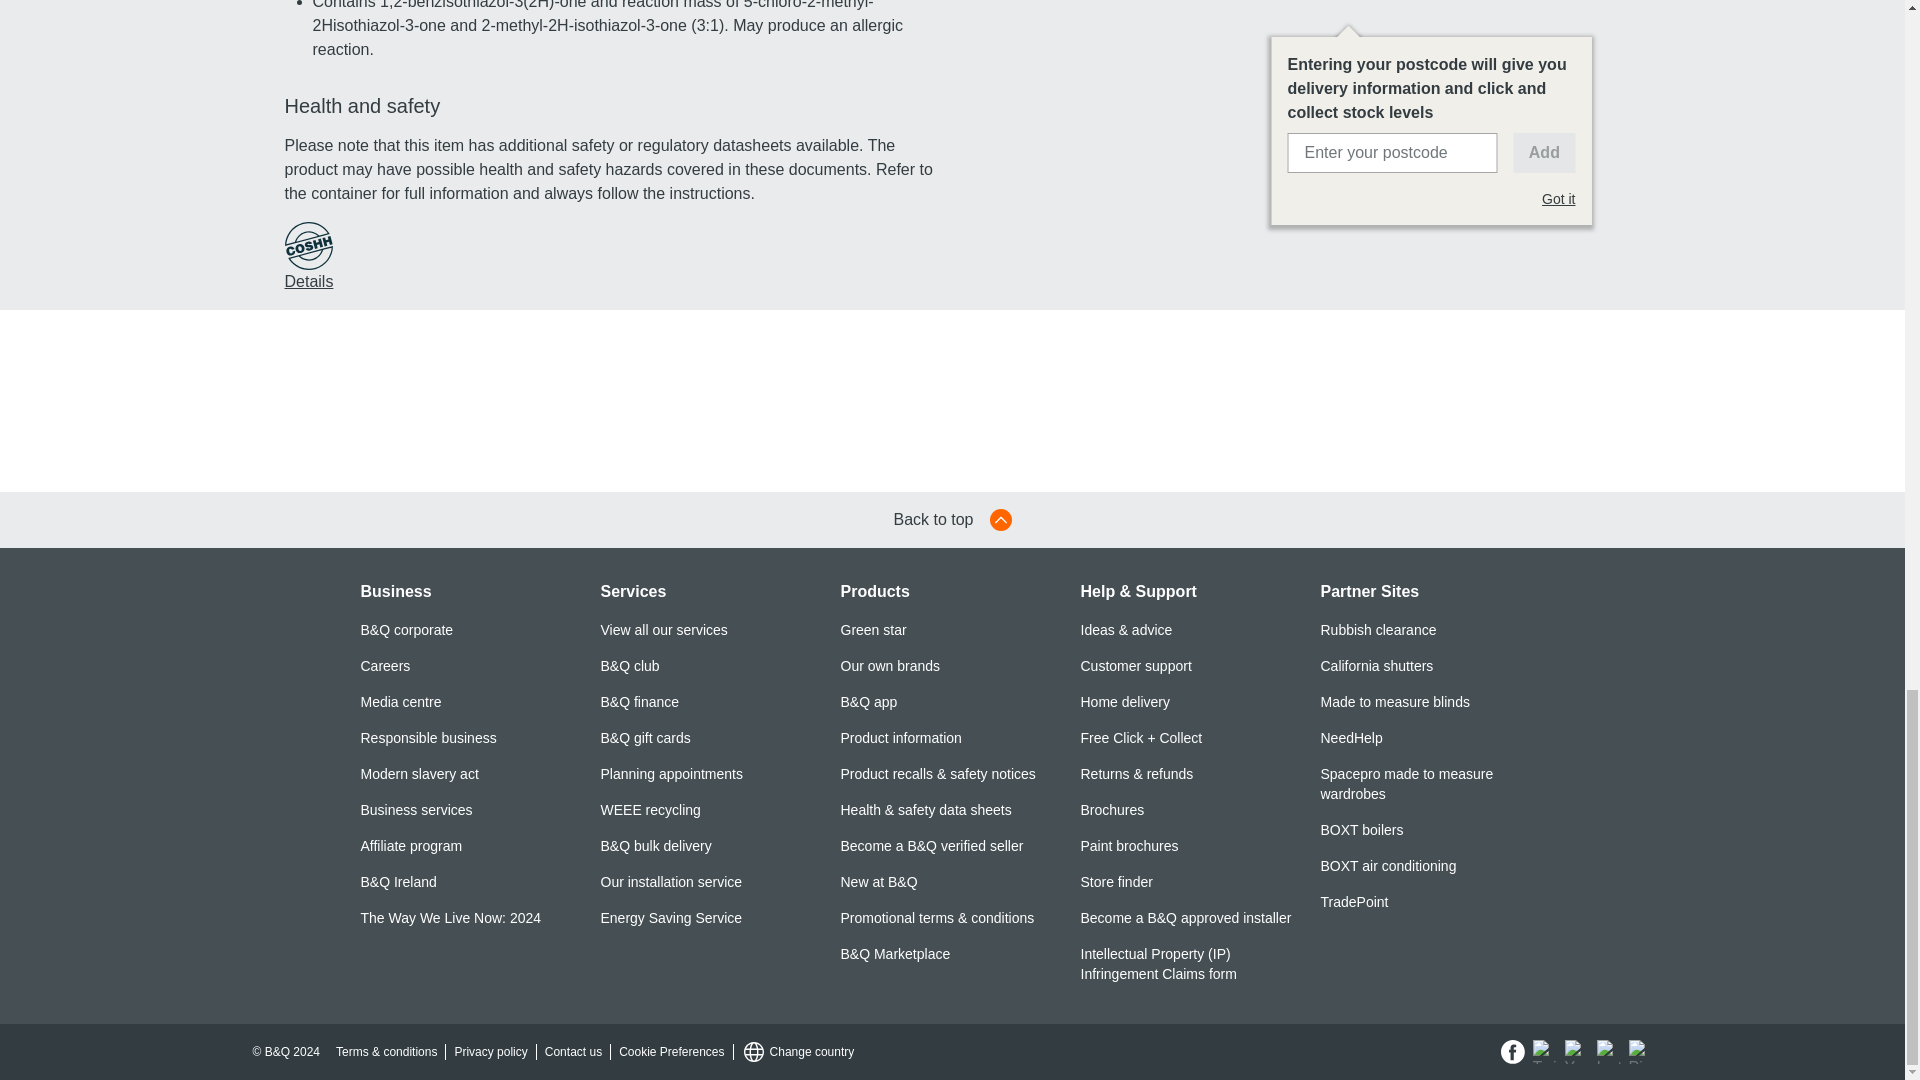 The image size is (1920, 1080). Describe the element at coordinates (754, 1052) in the screenshot. I see `icons.globe` at that location.